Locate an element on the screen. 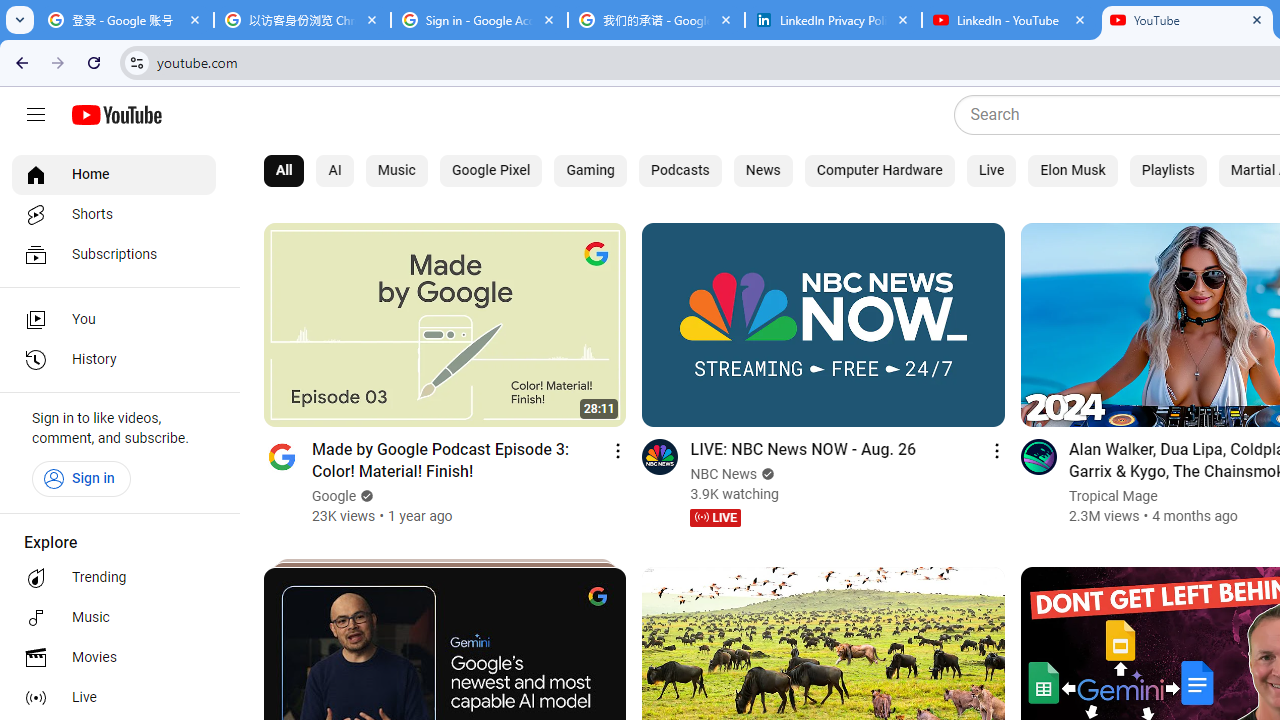 Image resolution: width=1280 pixels, height=720 pixels. Podcasts is located at coordinates (680, 170).